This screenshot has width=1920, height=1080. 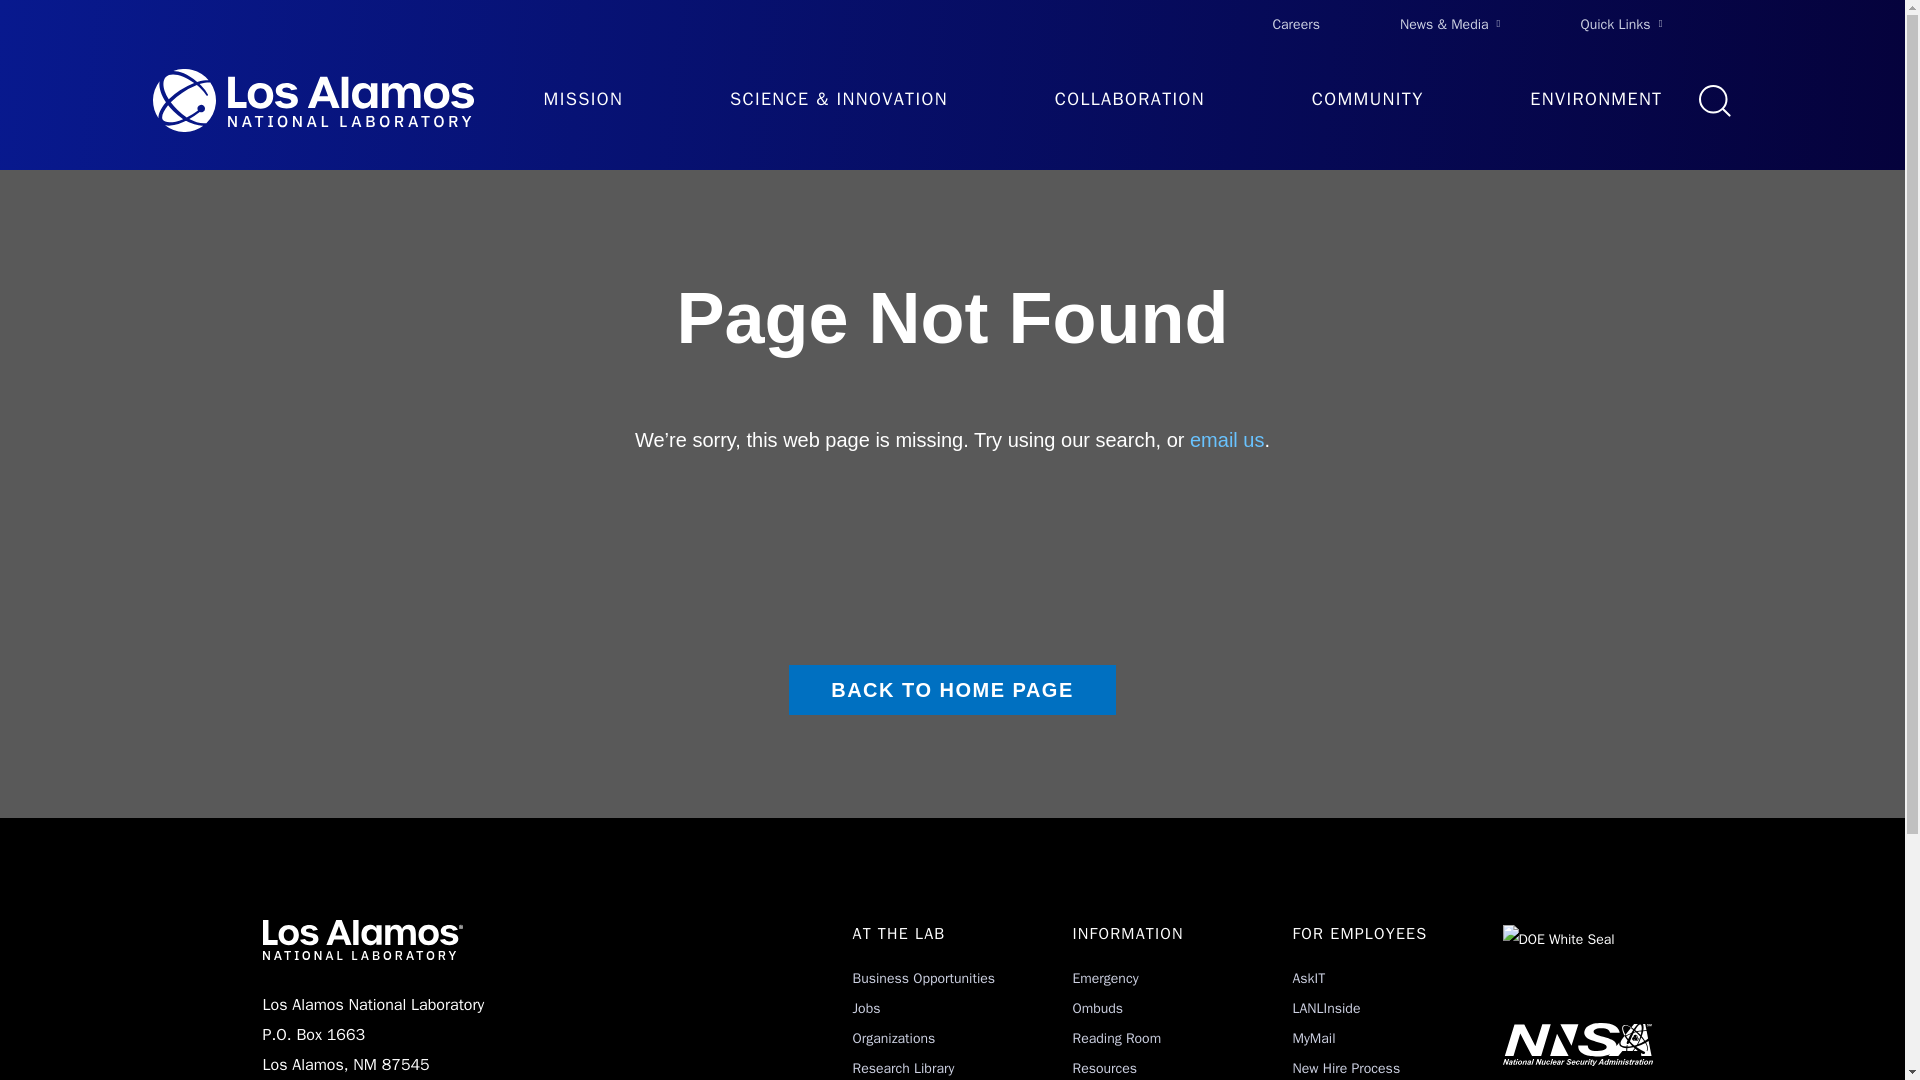 I want to click on Emergency, so click(x=1104, y=978).